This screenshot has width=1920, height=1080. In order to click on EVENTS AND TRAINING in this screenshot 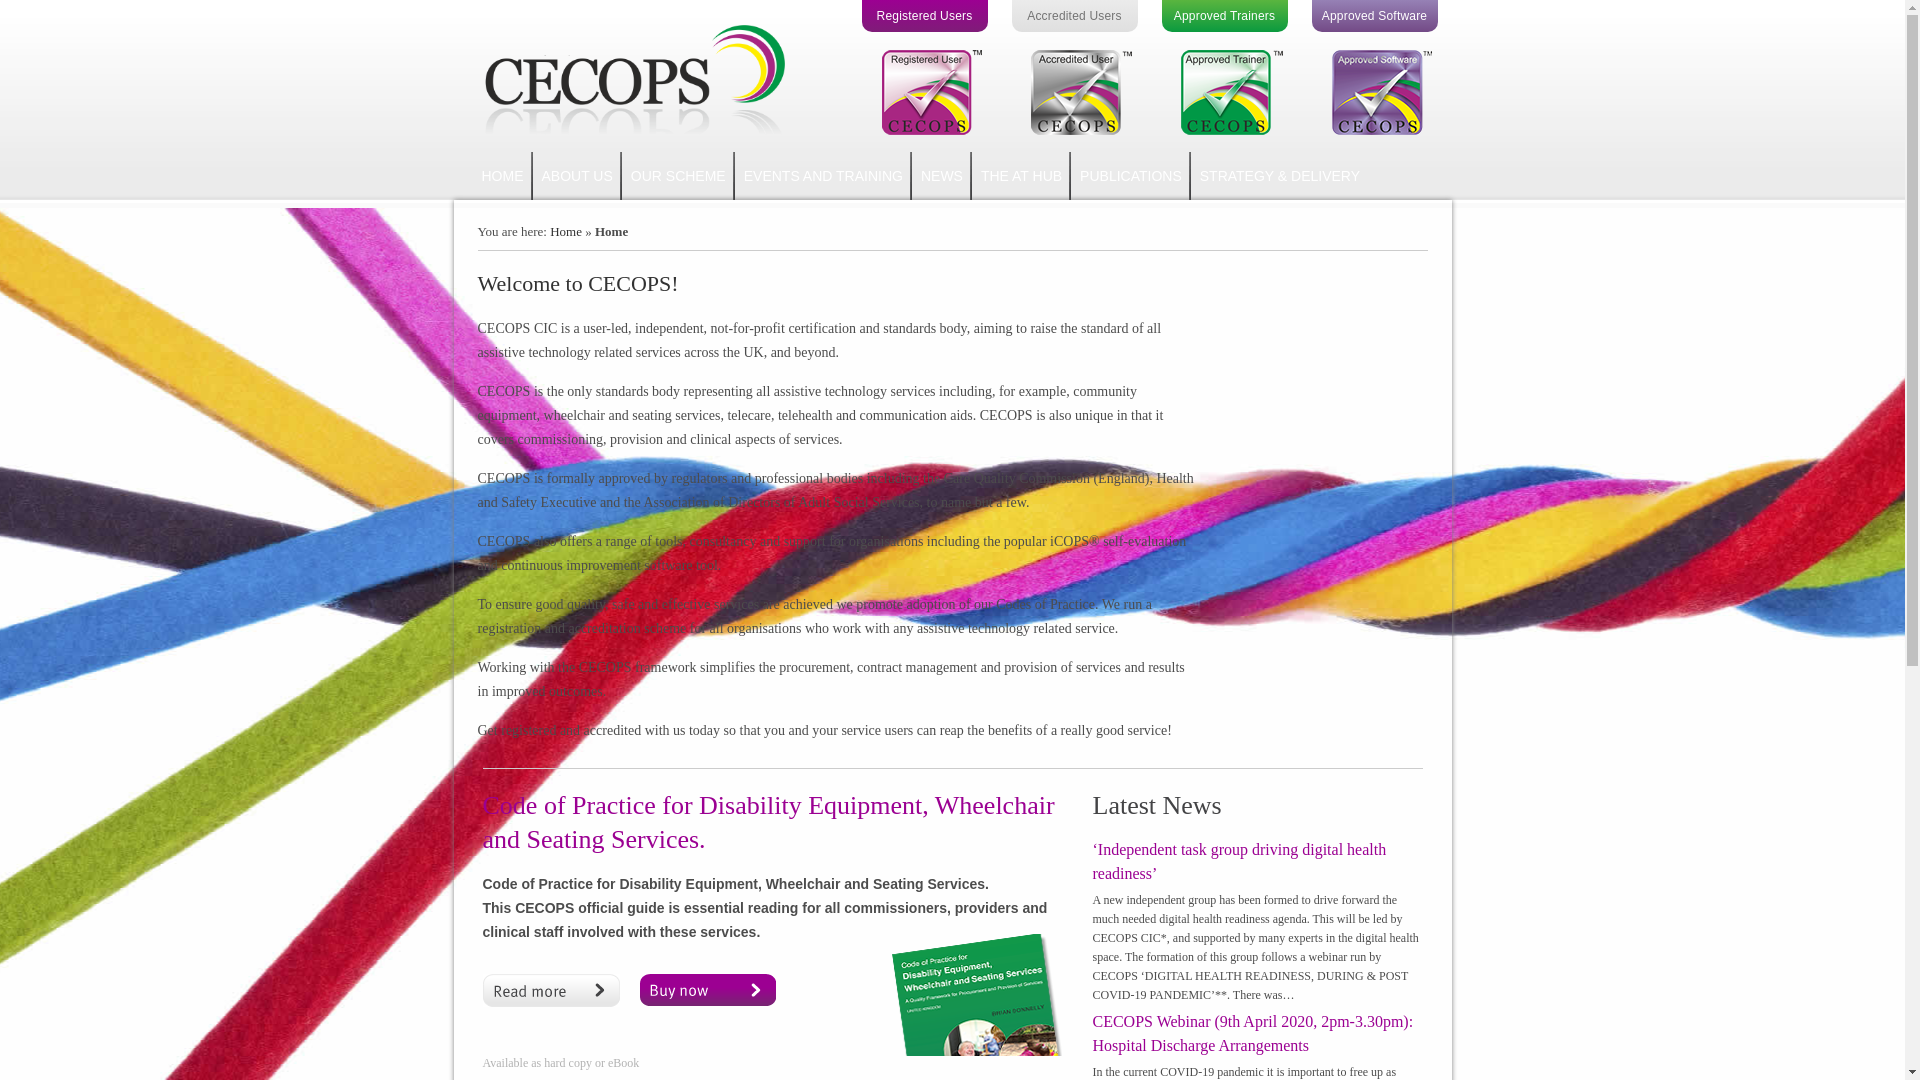, I will do `click(824, 176)`.